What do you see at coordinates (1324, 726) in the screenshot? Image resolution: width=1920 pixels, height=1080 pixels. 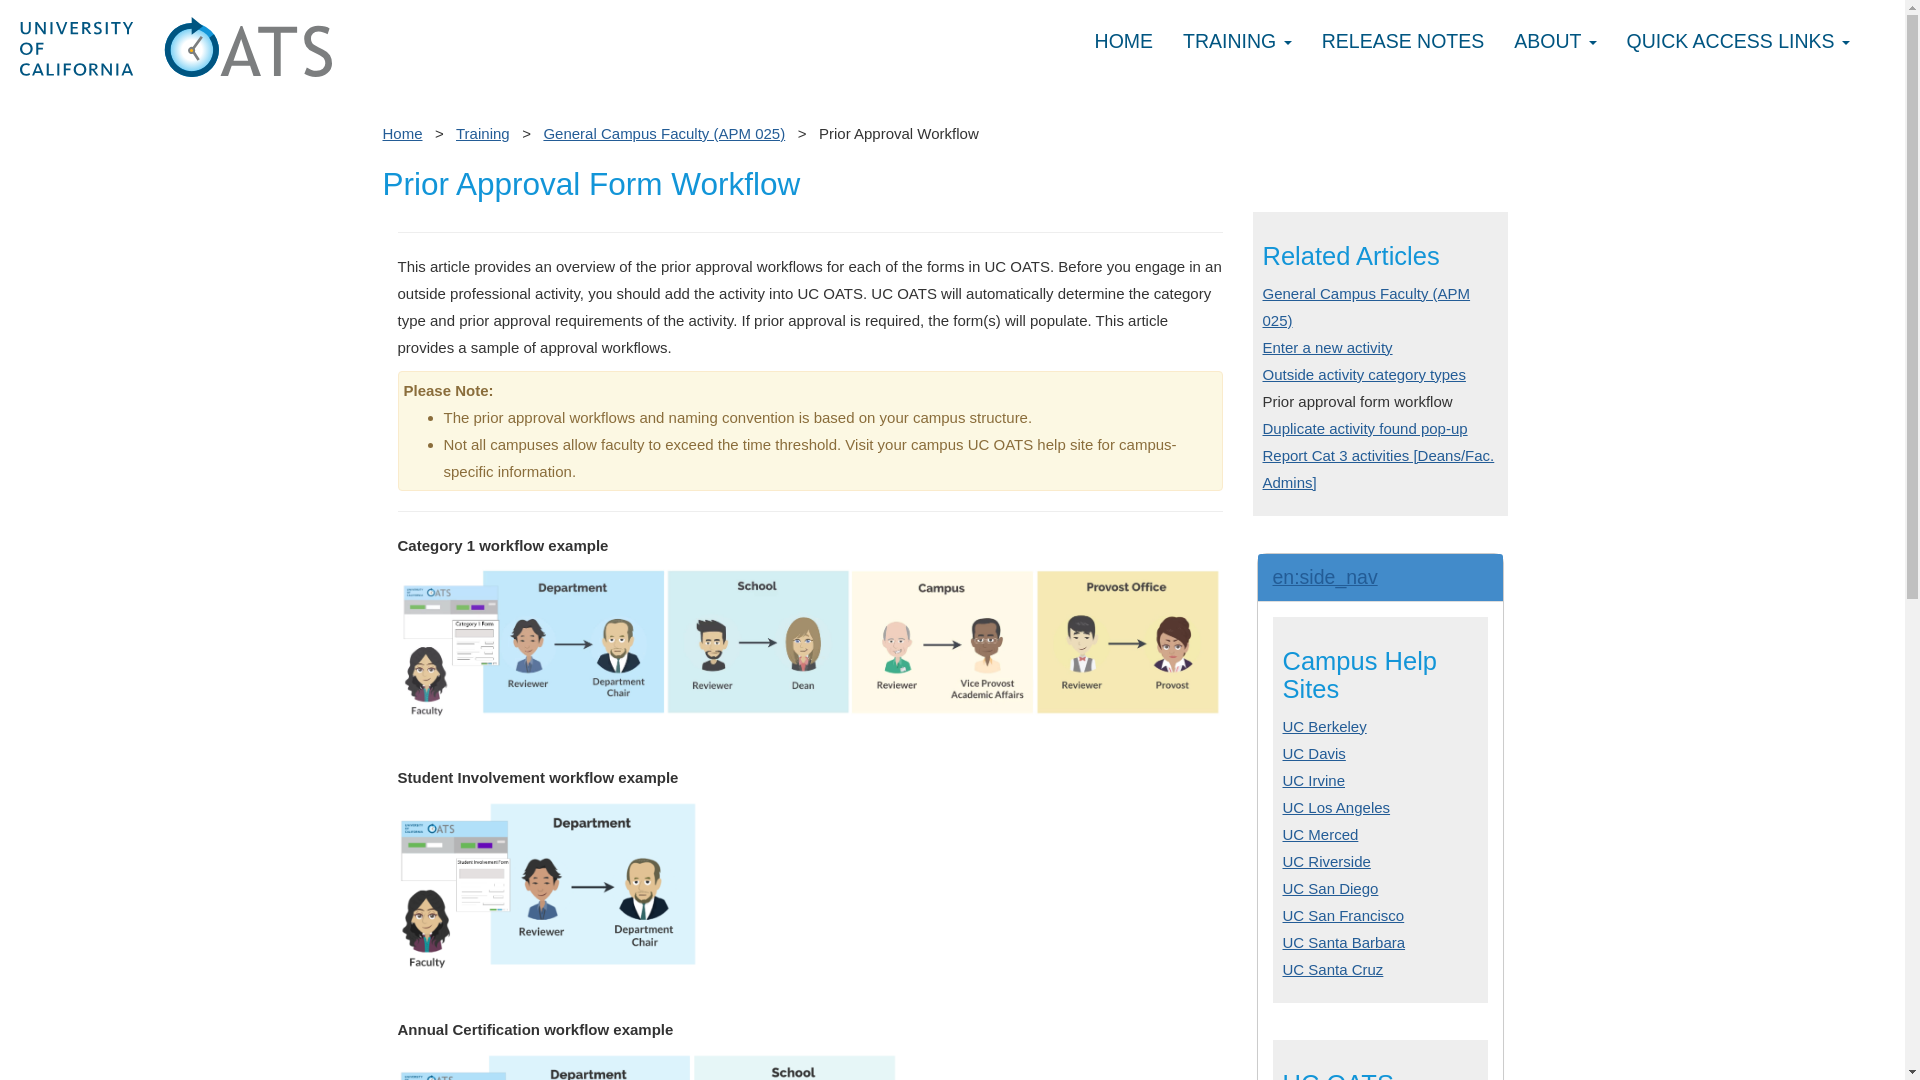 I see `UC Berkeley` at bounding box center [1324, 726].